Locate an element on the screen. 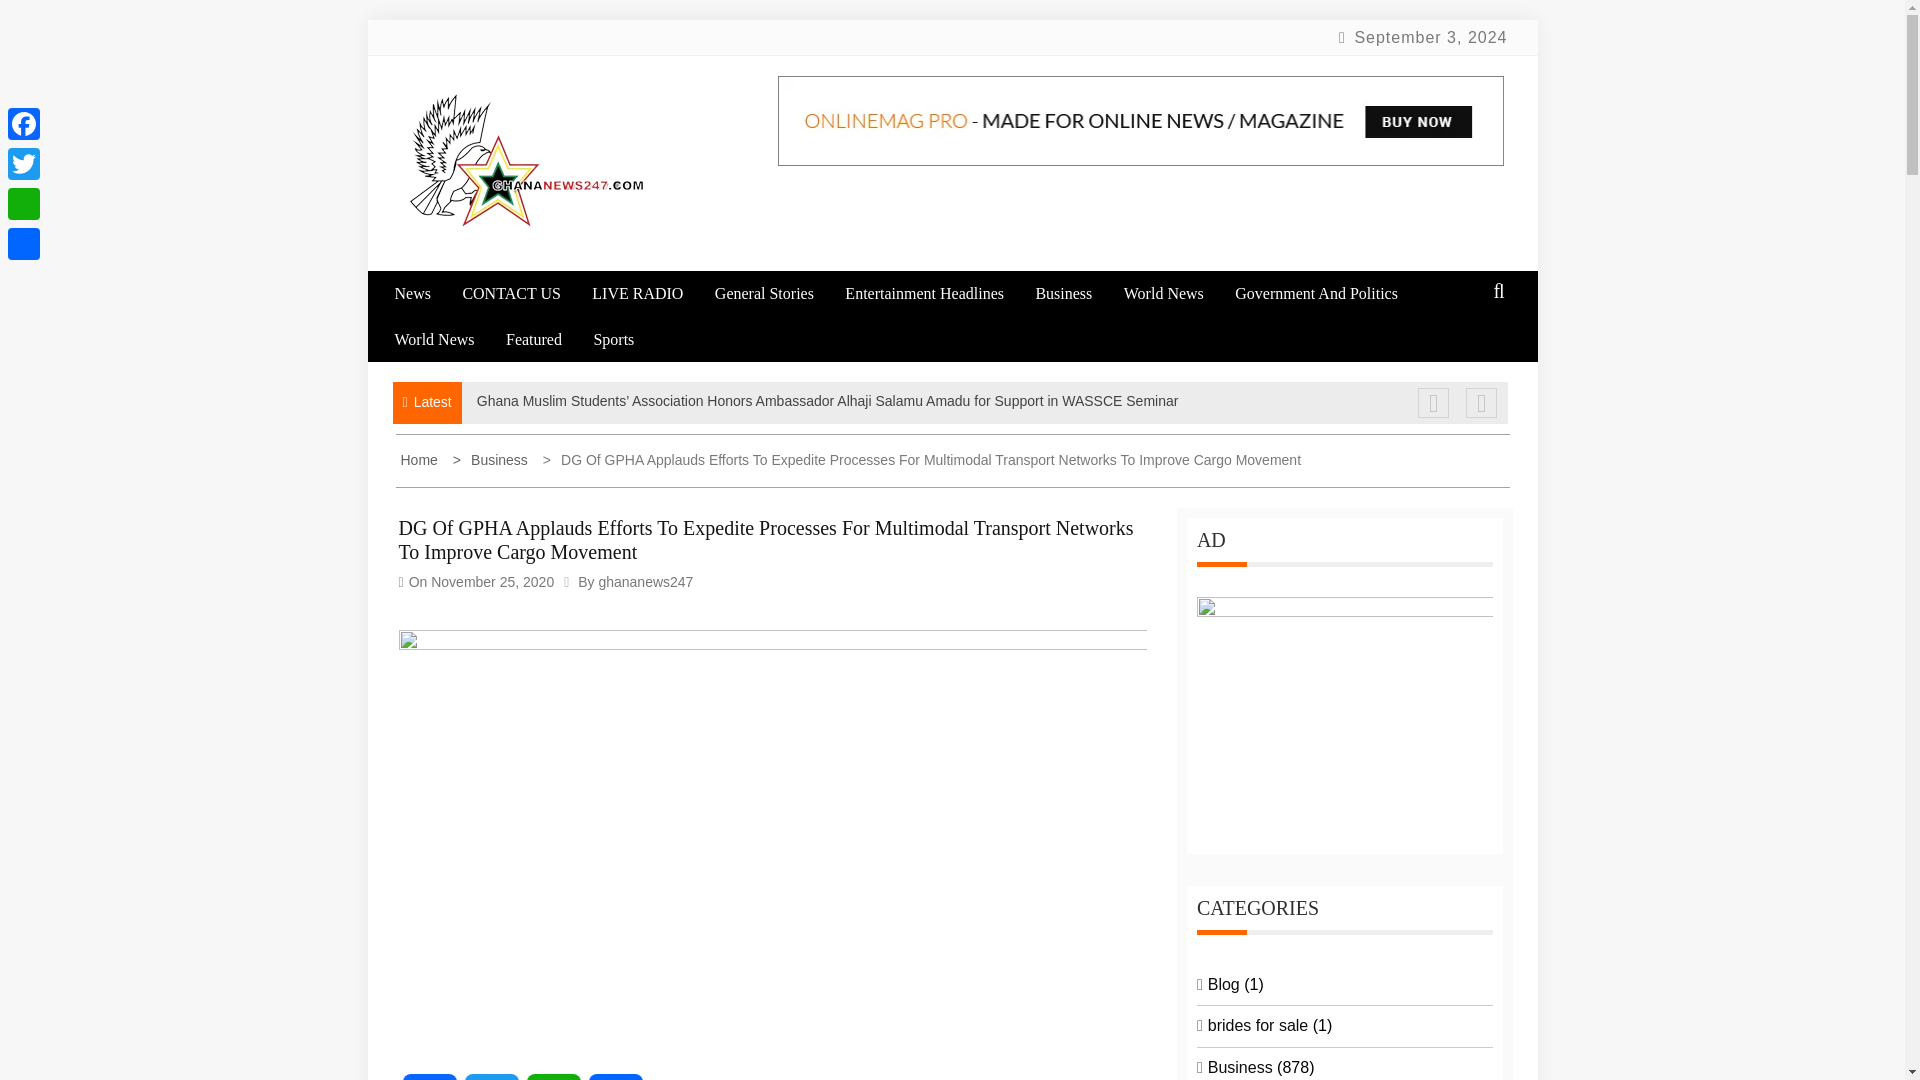 The height and width of the screenshot is (1080, 1920). News is located at coordinates (424, 294).